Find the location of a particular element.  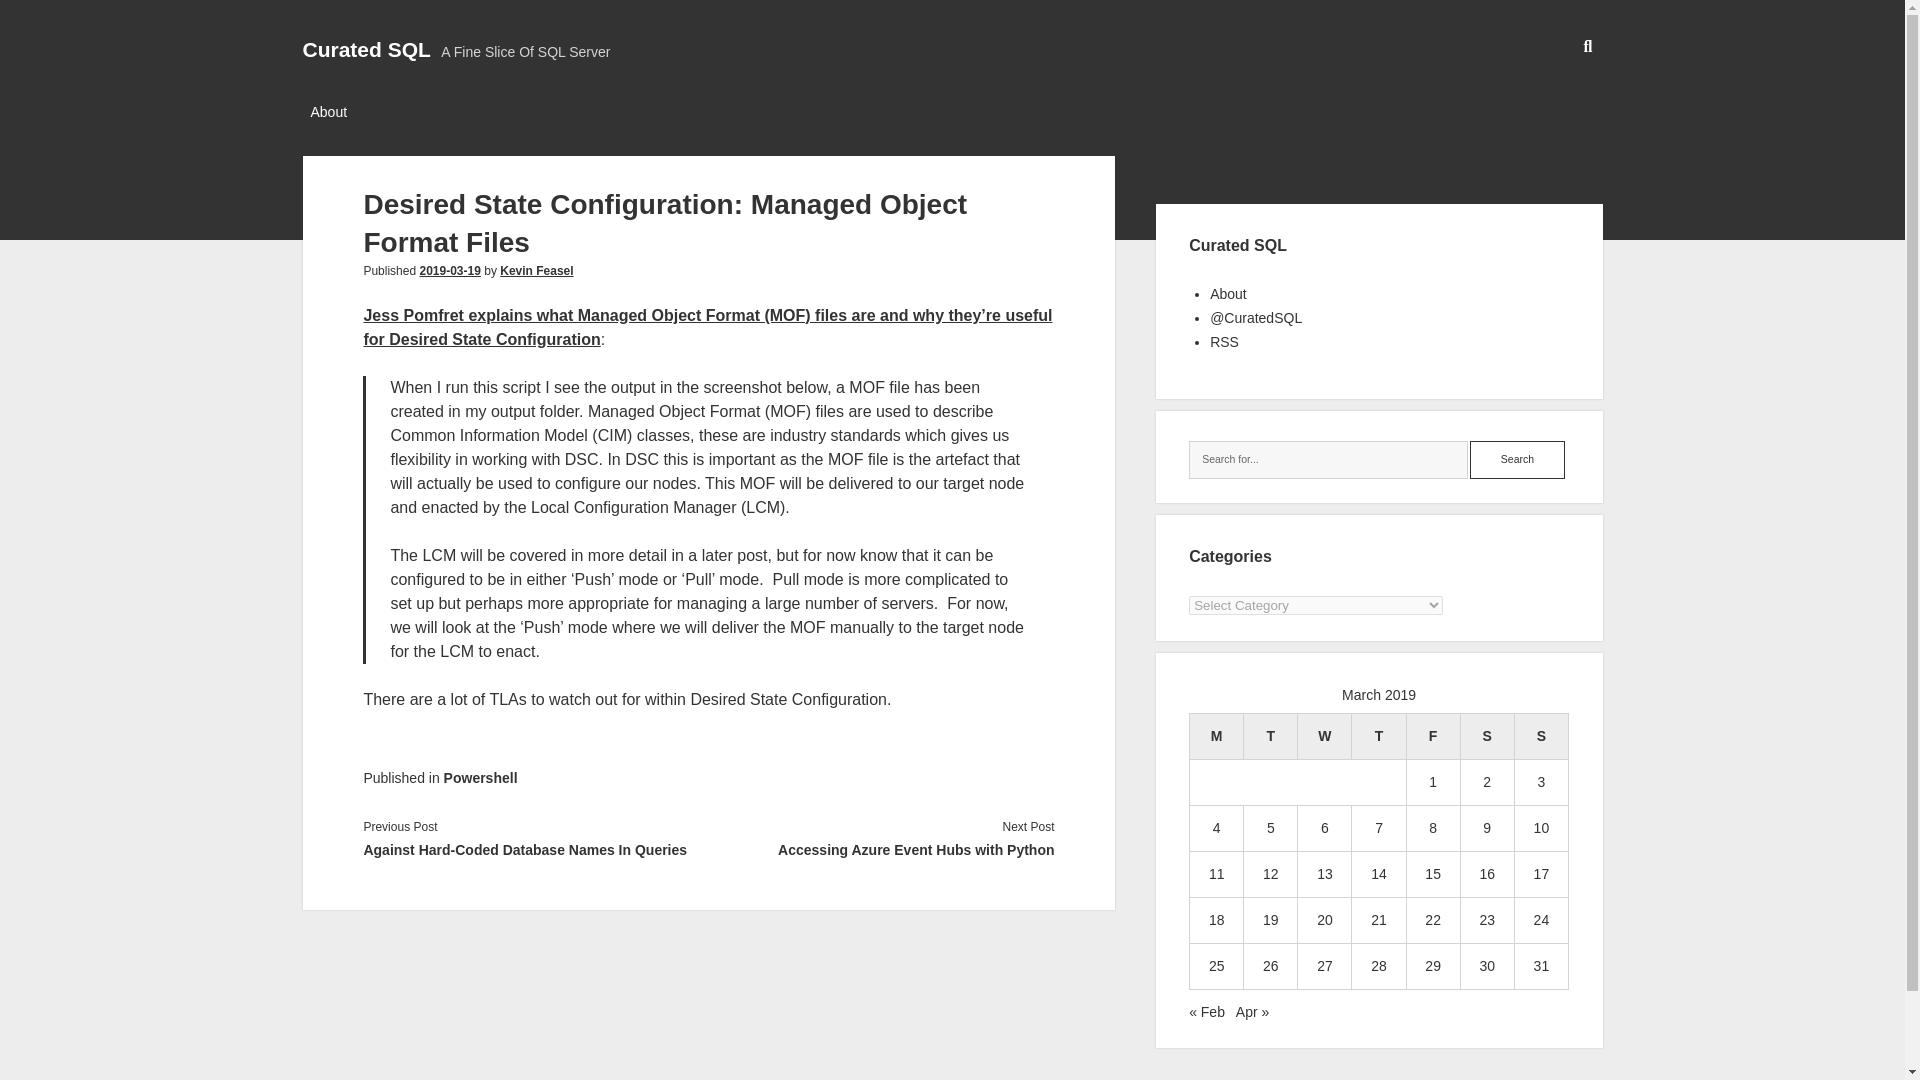

25 is located at coordinates (1216, 966).